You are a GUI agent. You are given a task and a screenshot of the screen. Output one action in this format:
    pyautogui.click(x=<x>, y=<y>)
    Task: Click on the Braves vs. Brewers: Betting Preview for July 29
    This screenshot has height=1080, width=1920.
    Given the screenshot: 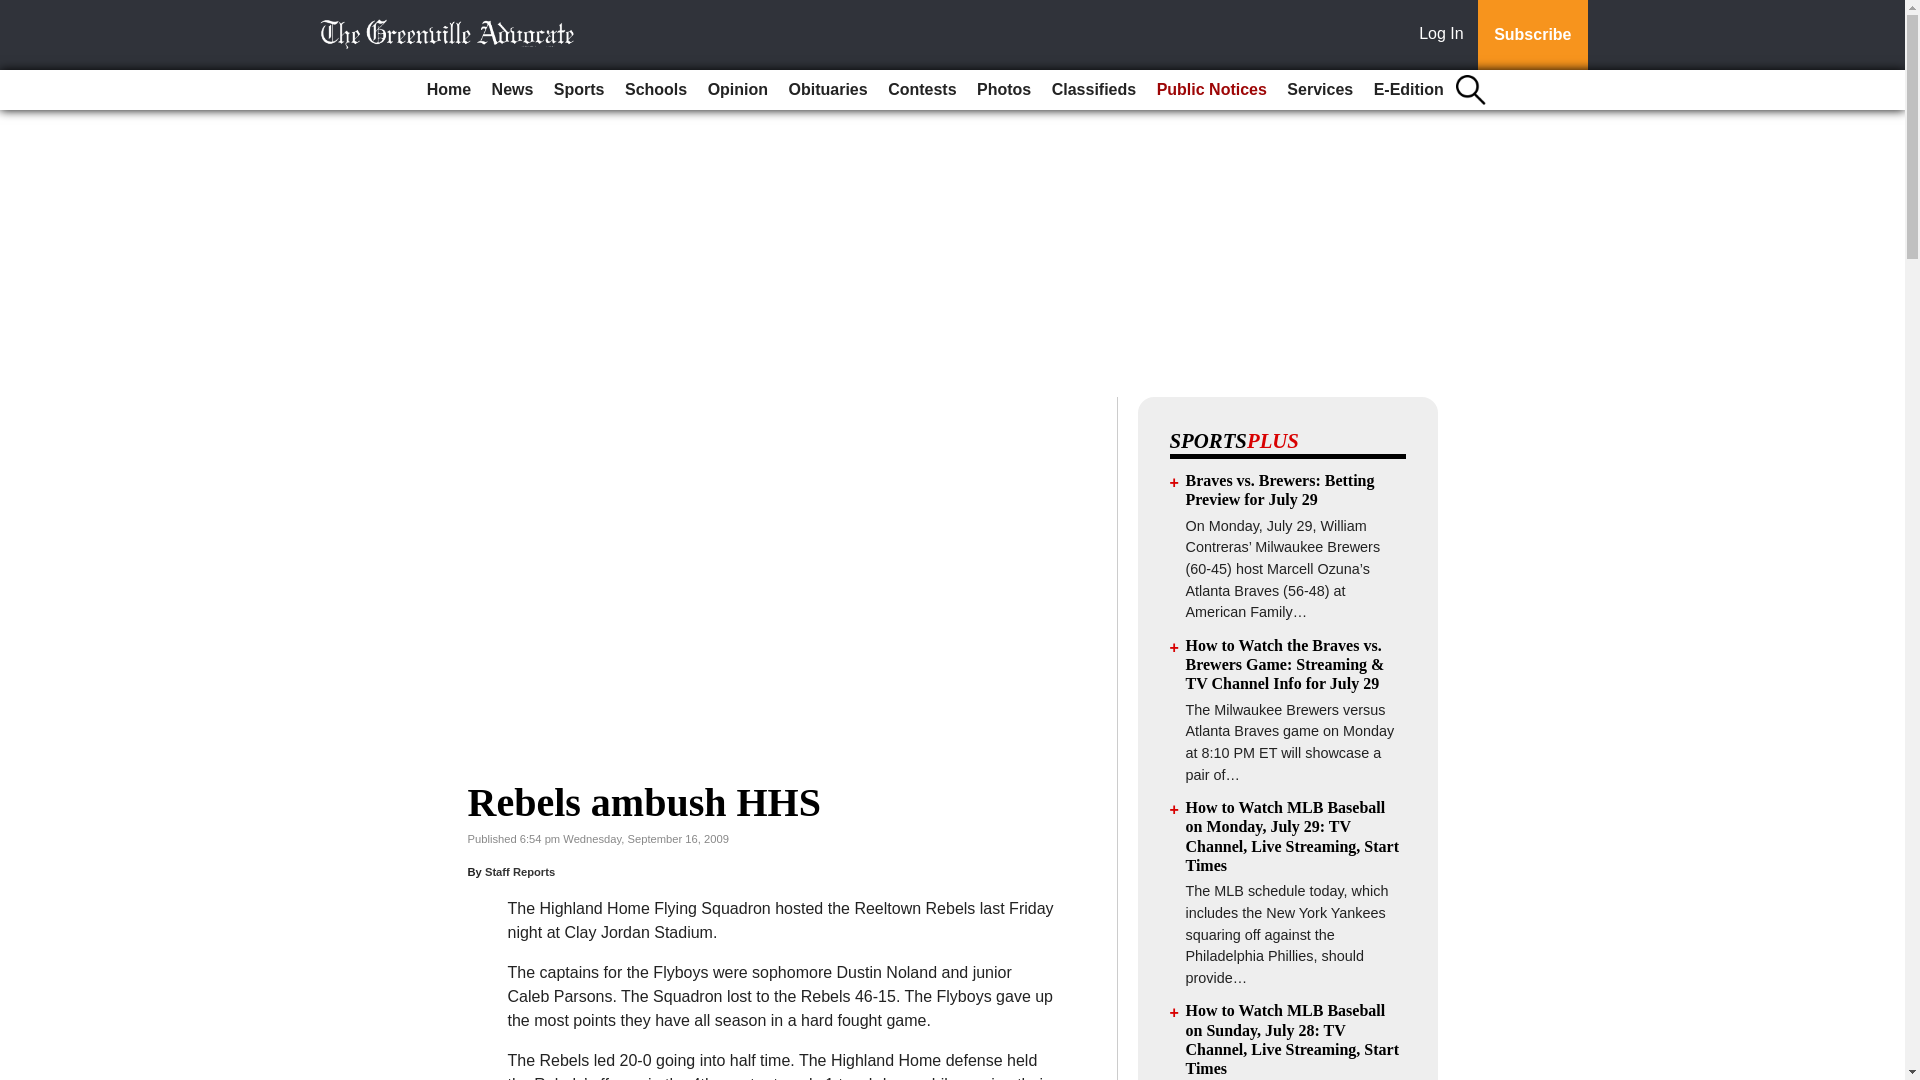 What is the action you would take?
    pyautogui.click(x=1280, y=489)
    